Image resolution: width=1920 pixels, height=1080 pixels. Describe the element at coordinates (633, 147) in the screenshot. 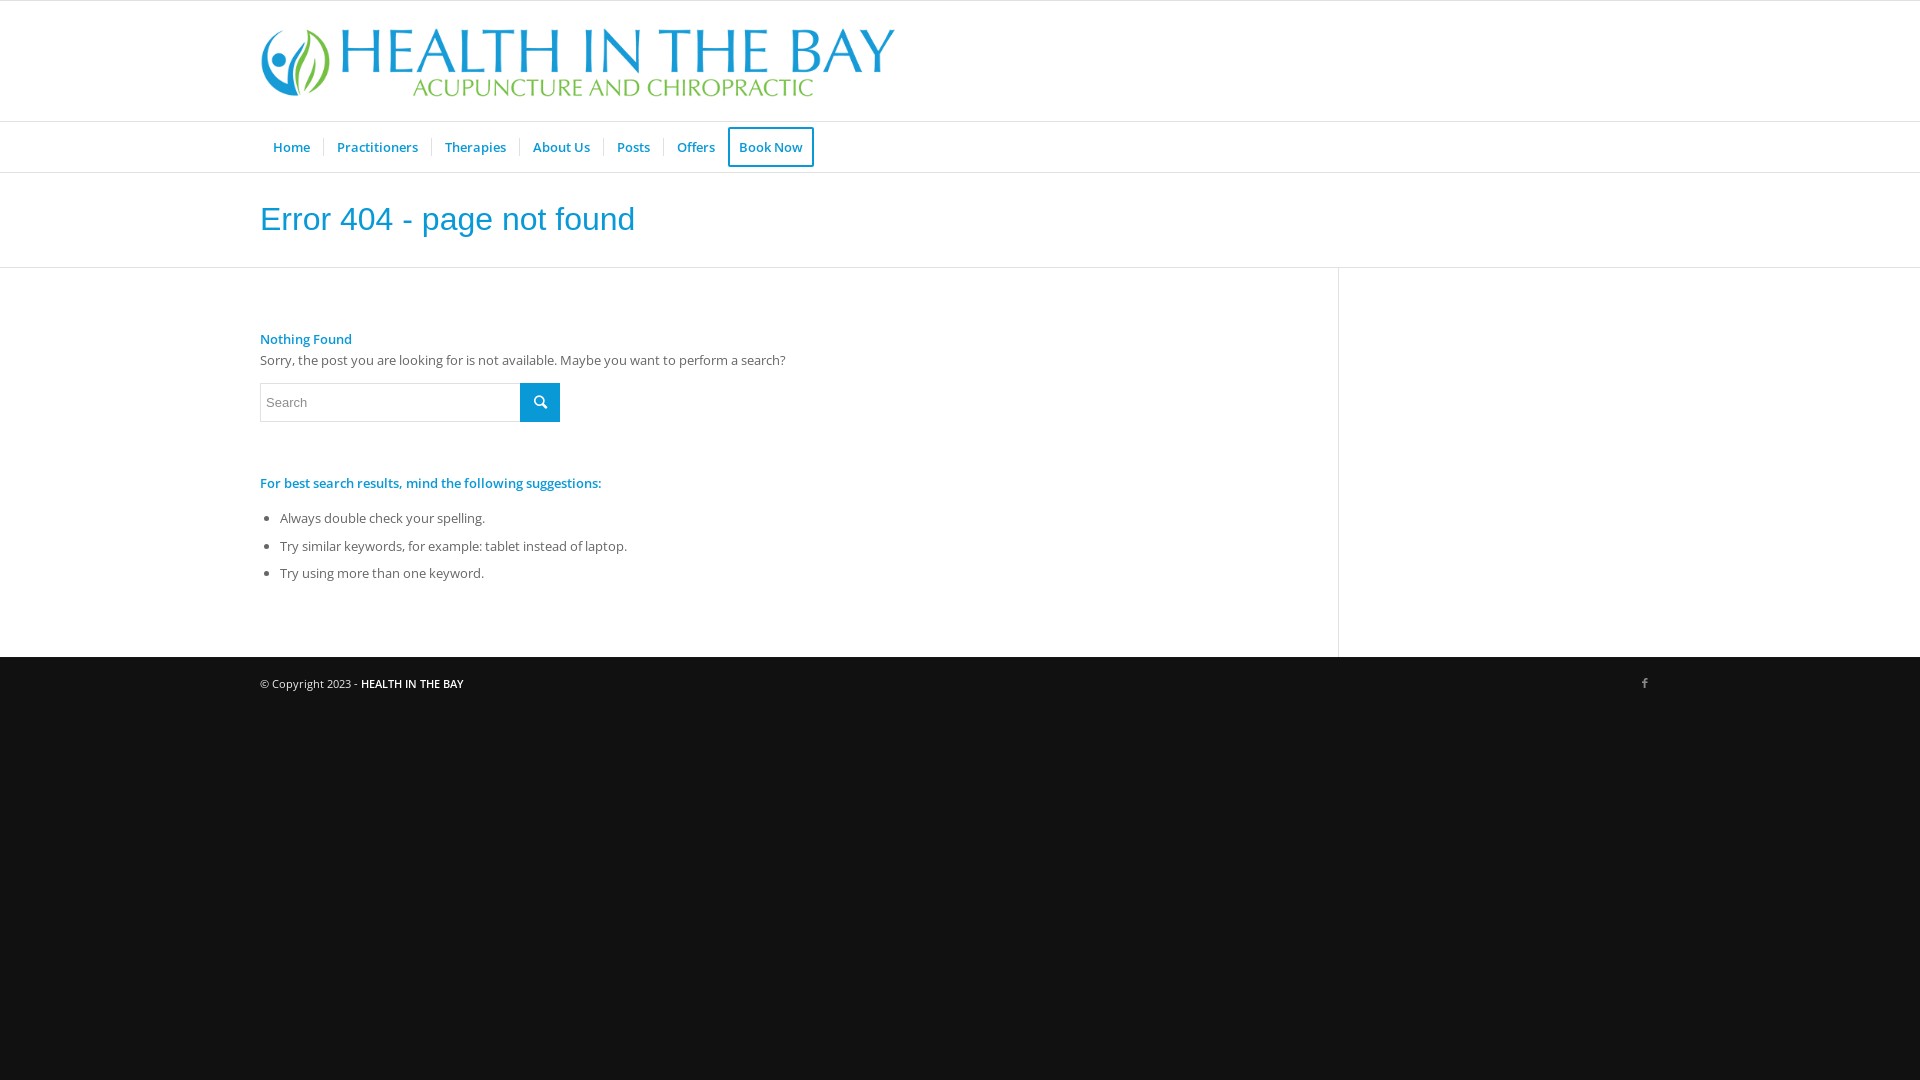

I see `Posts` at that location.